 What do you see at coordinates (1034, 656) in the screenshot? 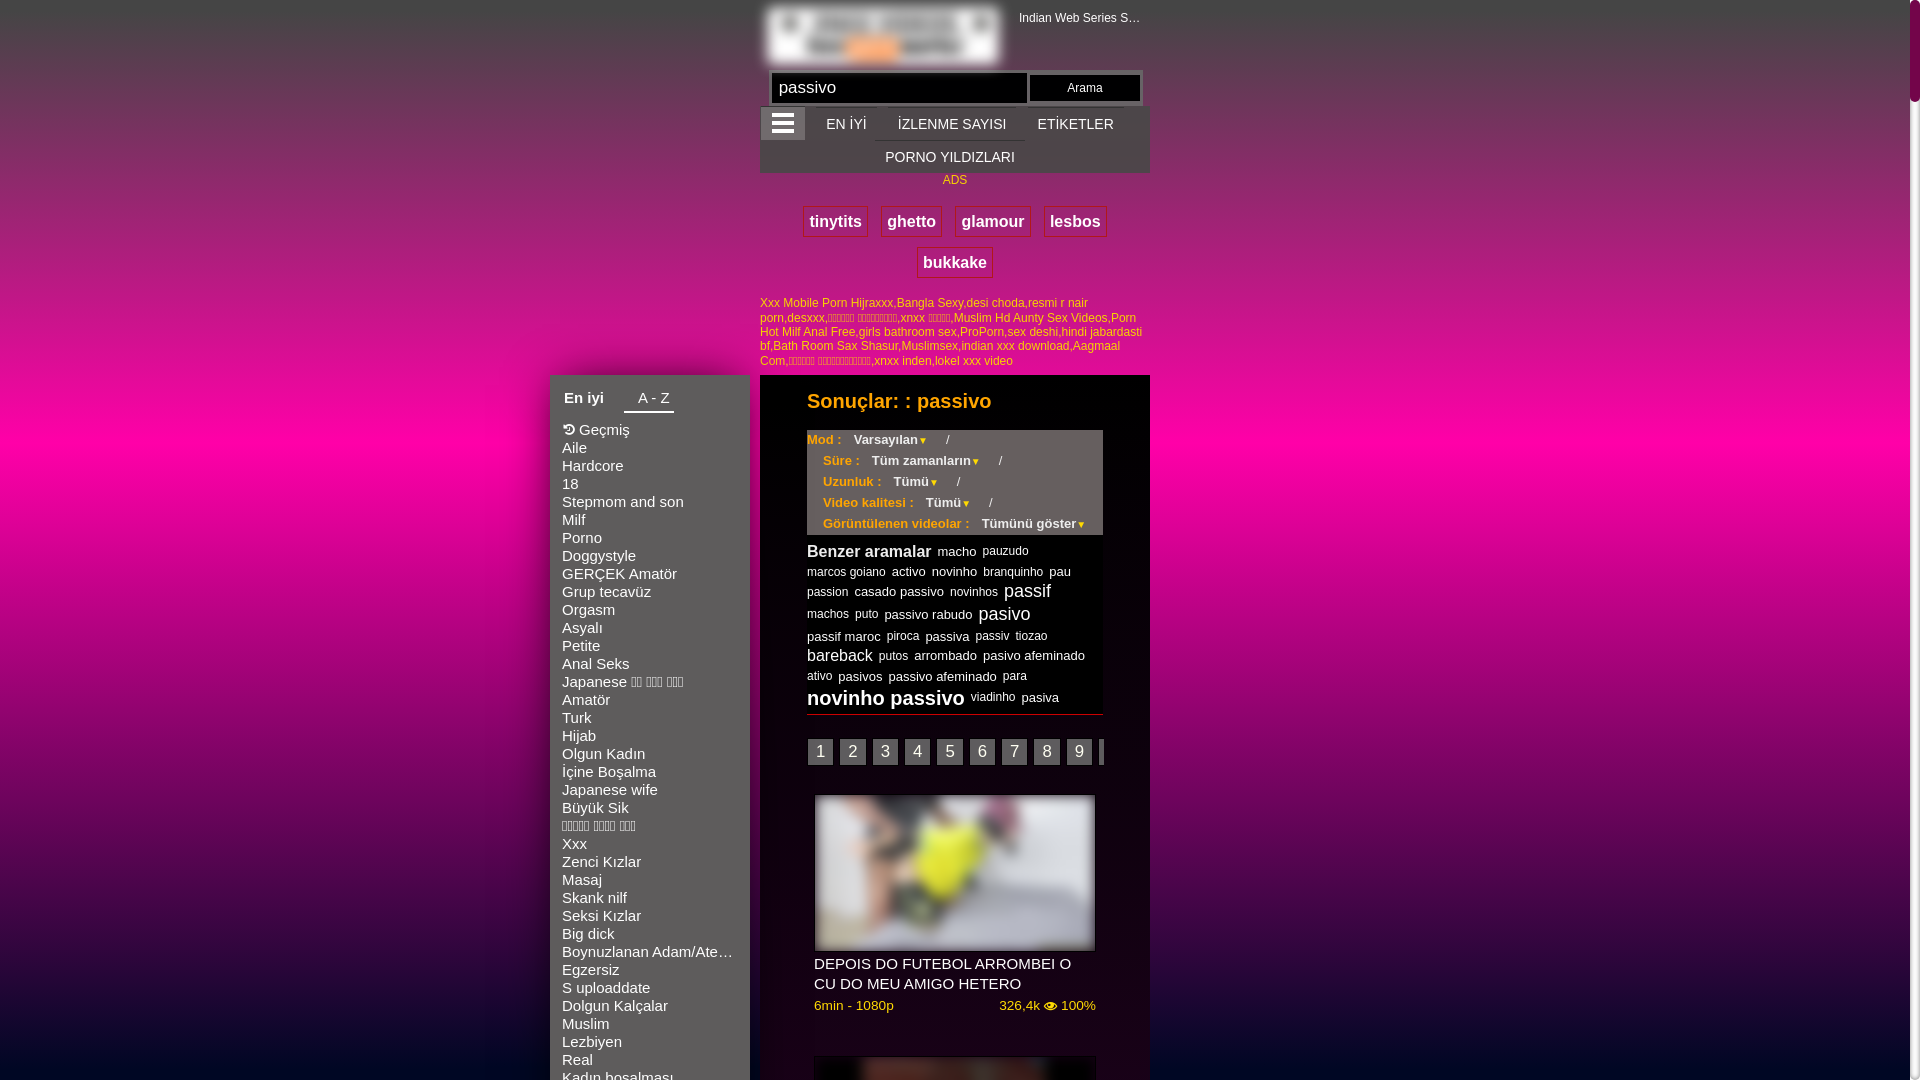
I see `pasivo afeminado` at bounding box center [1034, 656].